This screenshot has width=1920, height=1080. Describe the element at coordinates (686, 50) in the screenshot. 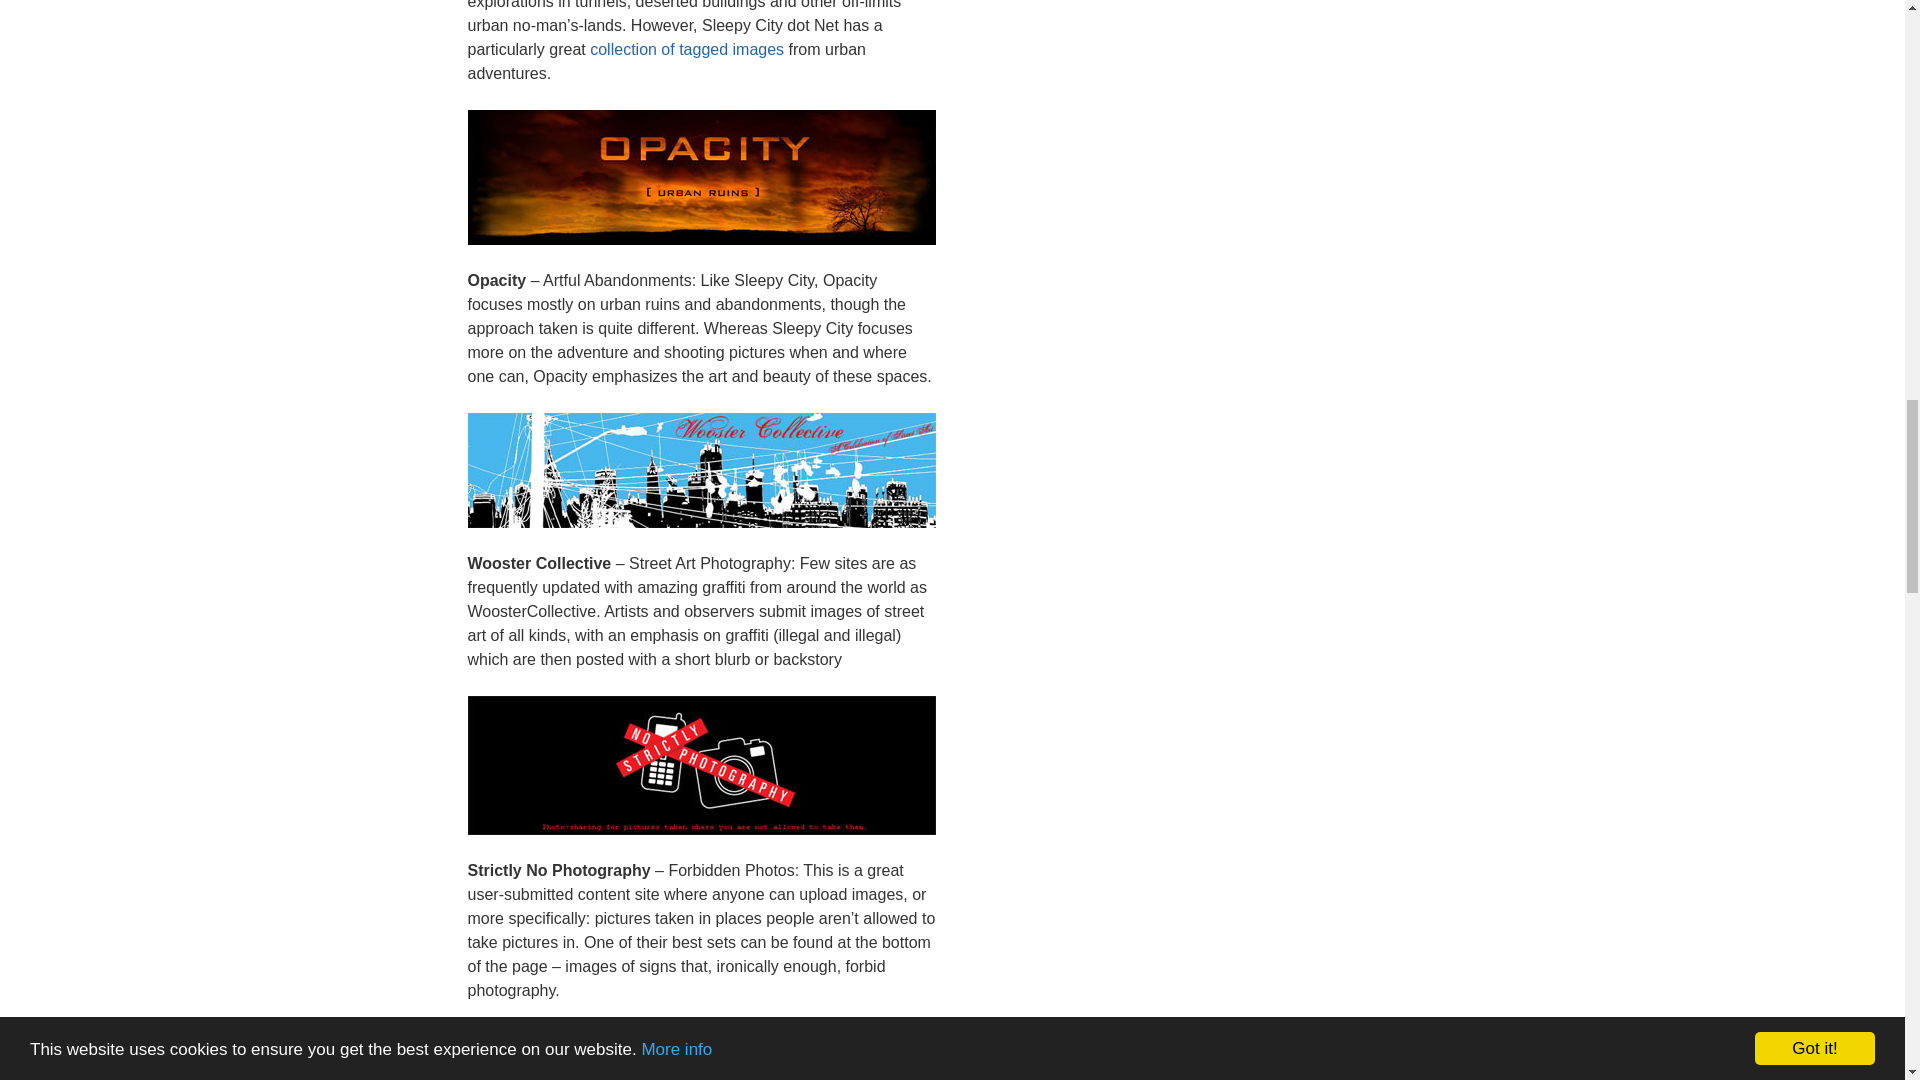

I see `Sleepy City Tag Cloud` at that location.